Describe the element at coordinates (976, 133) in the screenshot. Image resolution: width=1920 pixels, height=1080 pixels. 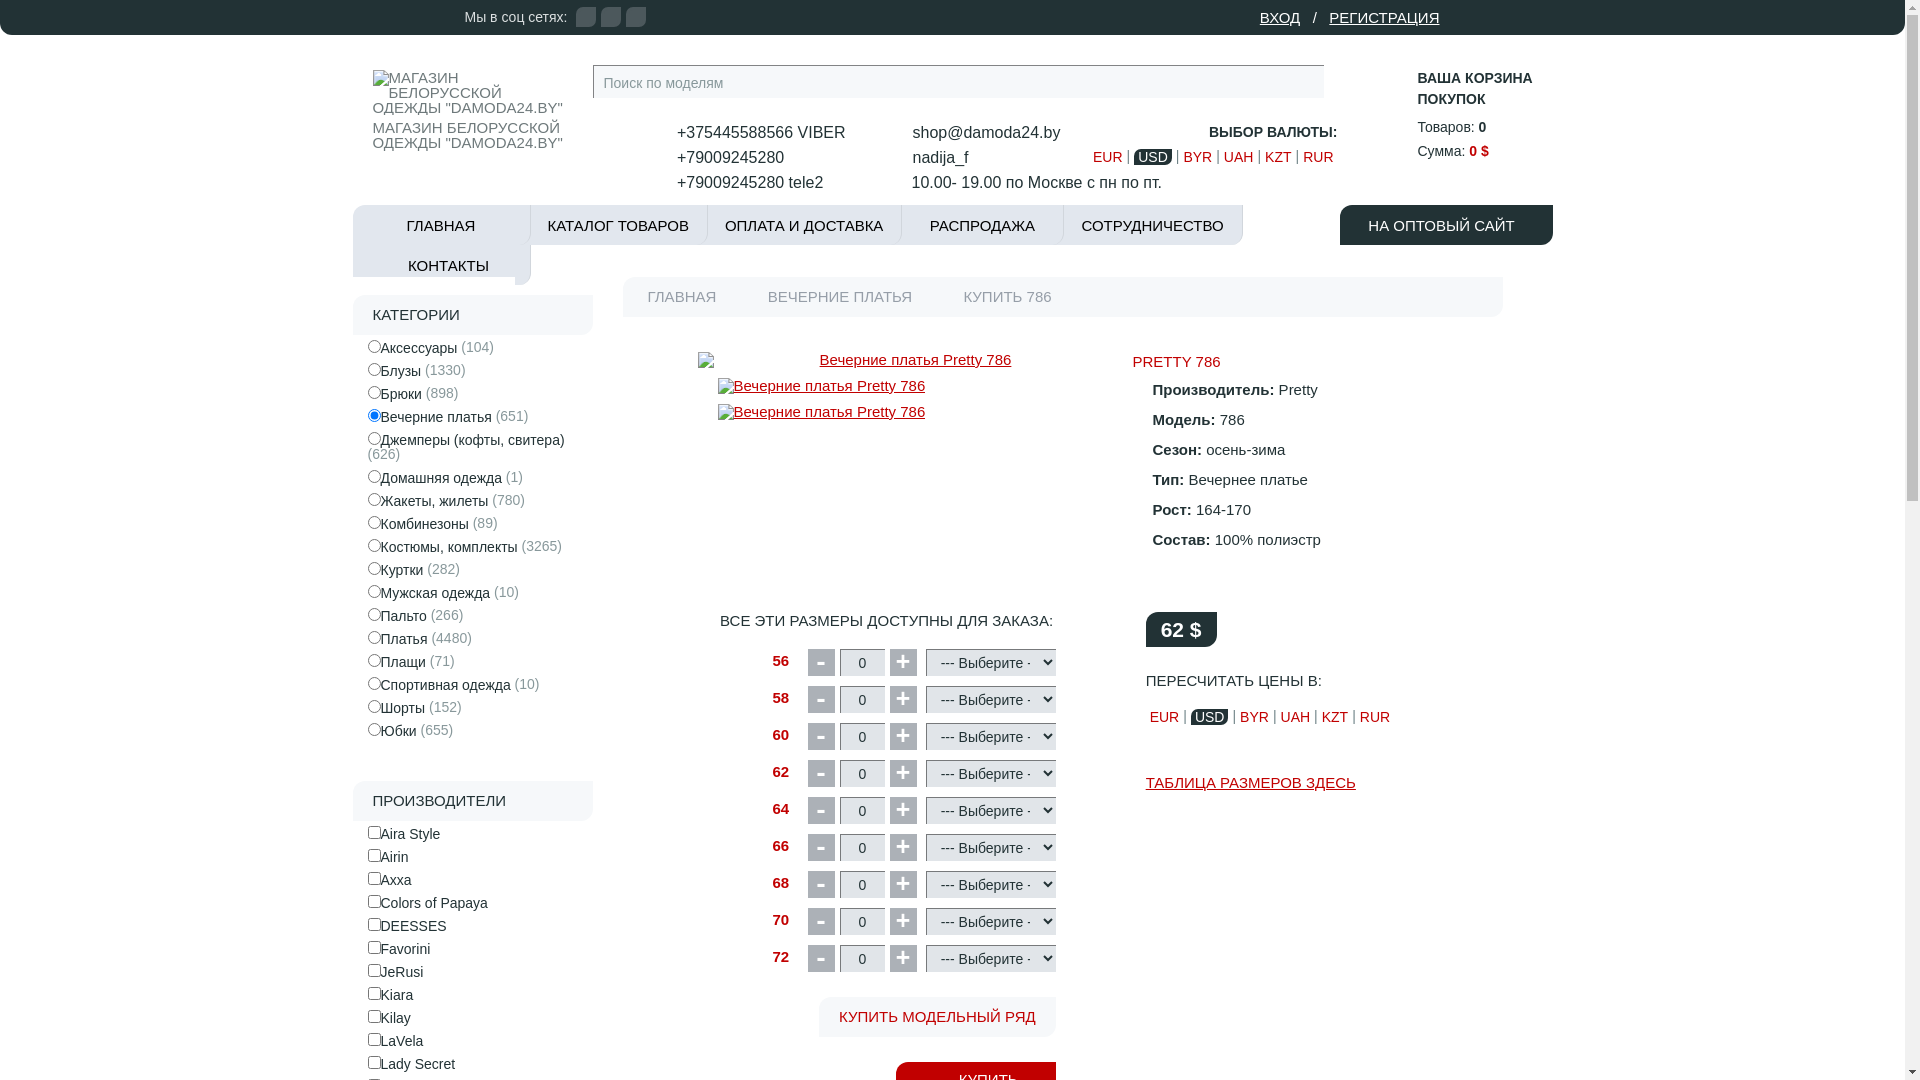
I see `shop@damoda24.by` at that location.